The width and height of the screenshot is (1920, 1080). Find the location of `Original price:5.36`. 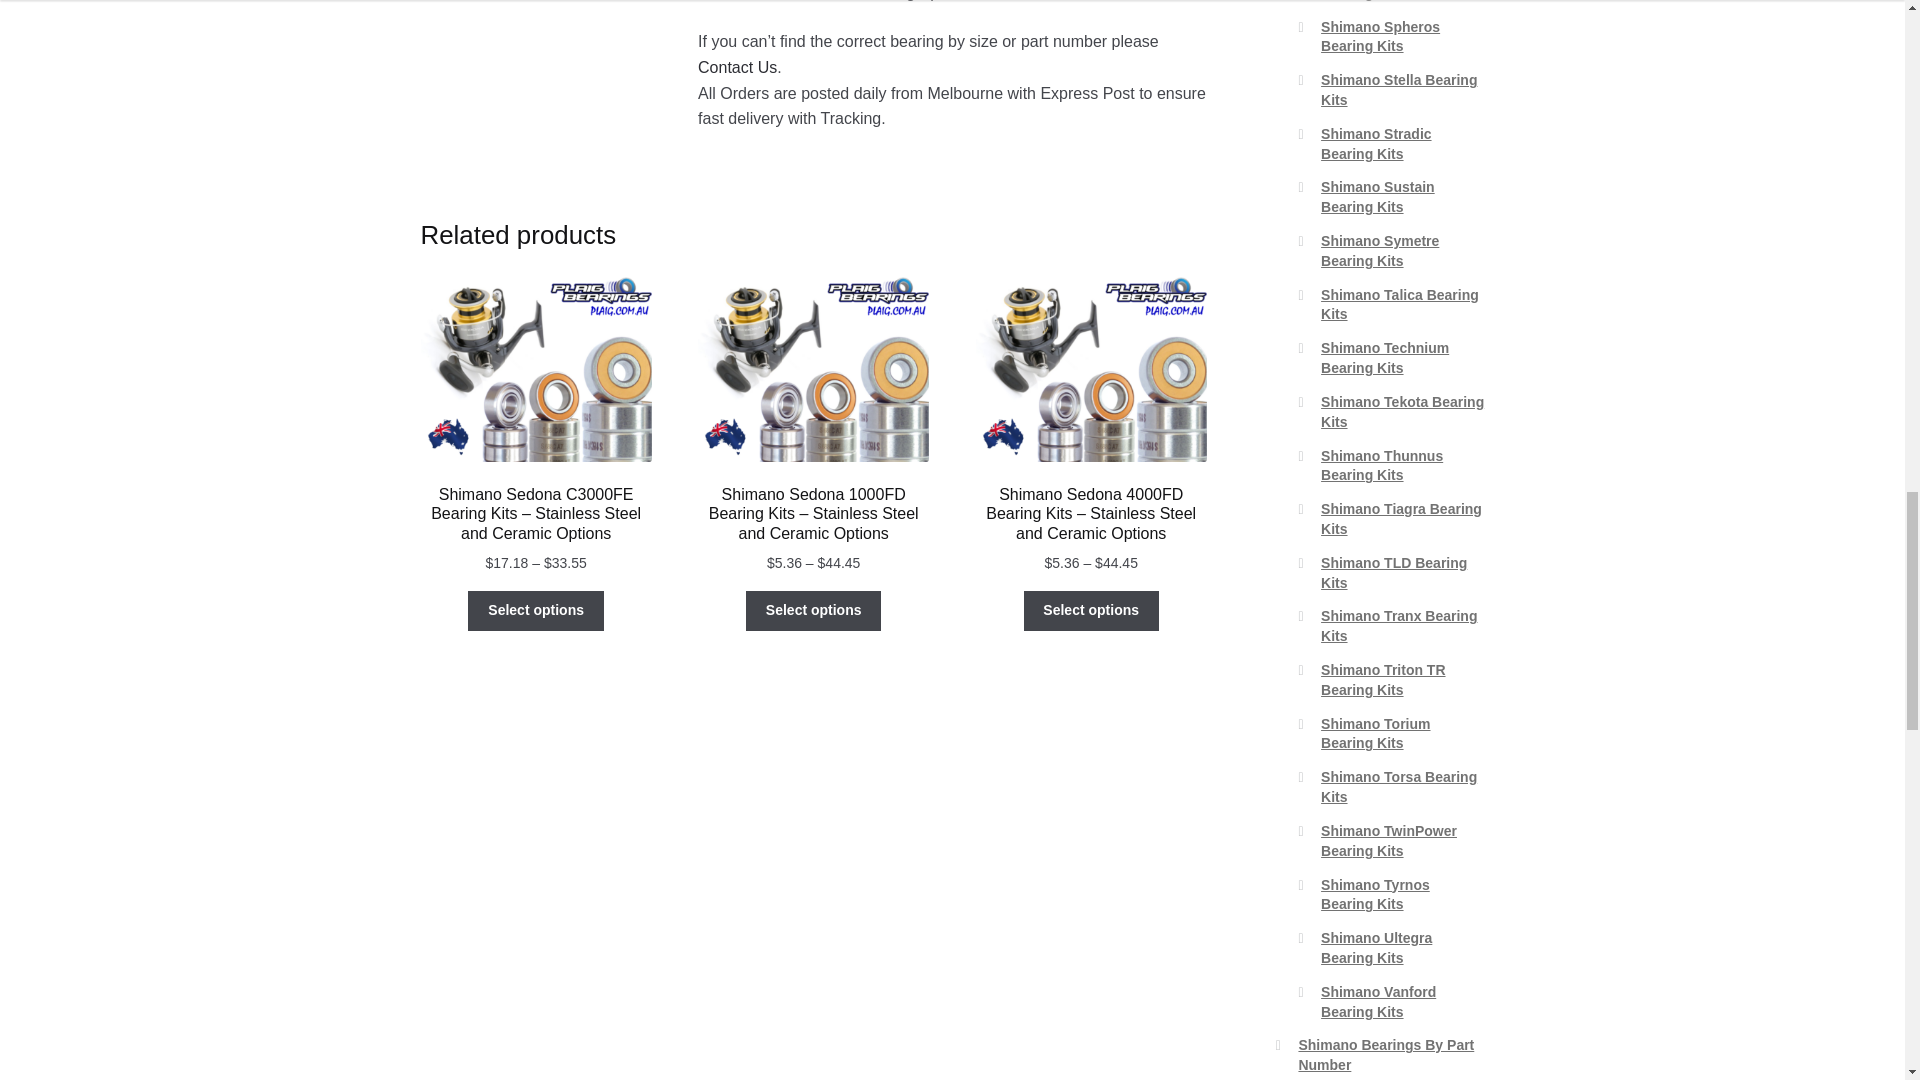

Original price:5.36 is located at coordinates (784, 563).